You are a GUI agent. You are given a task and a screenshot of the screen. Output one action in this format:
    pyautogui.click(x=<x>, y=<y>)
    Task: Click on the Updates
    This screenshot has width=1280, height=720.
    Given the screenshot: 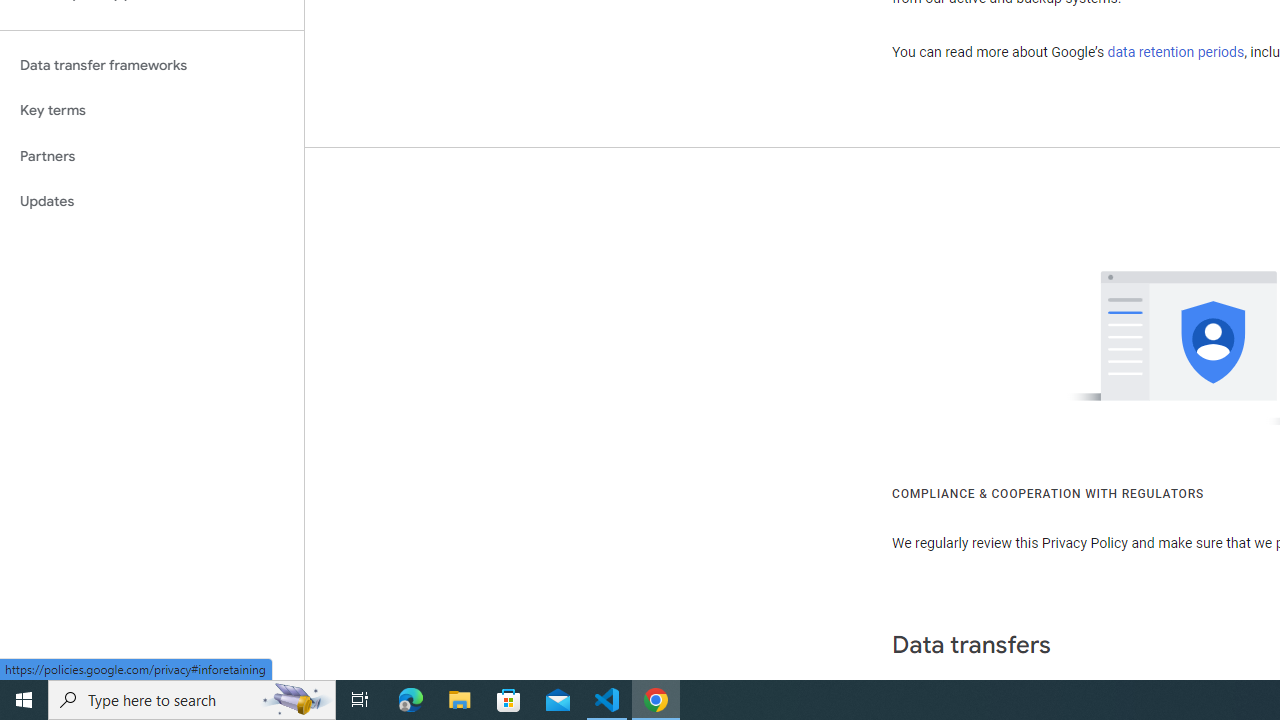 What is the action you would take?
    pyautogui.click(x=152, y=202)
    